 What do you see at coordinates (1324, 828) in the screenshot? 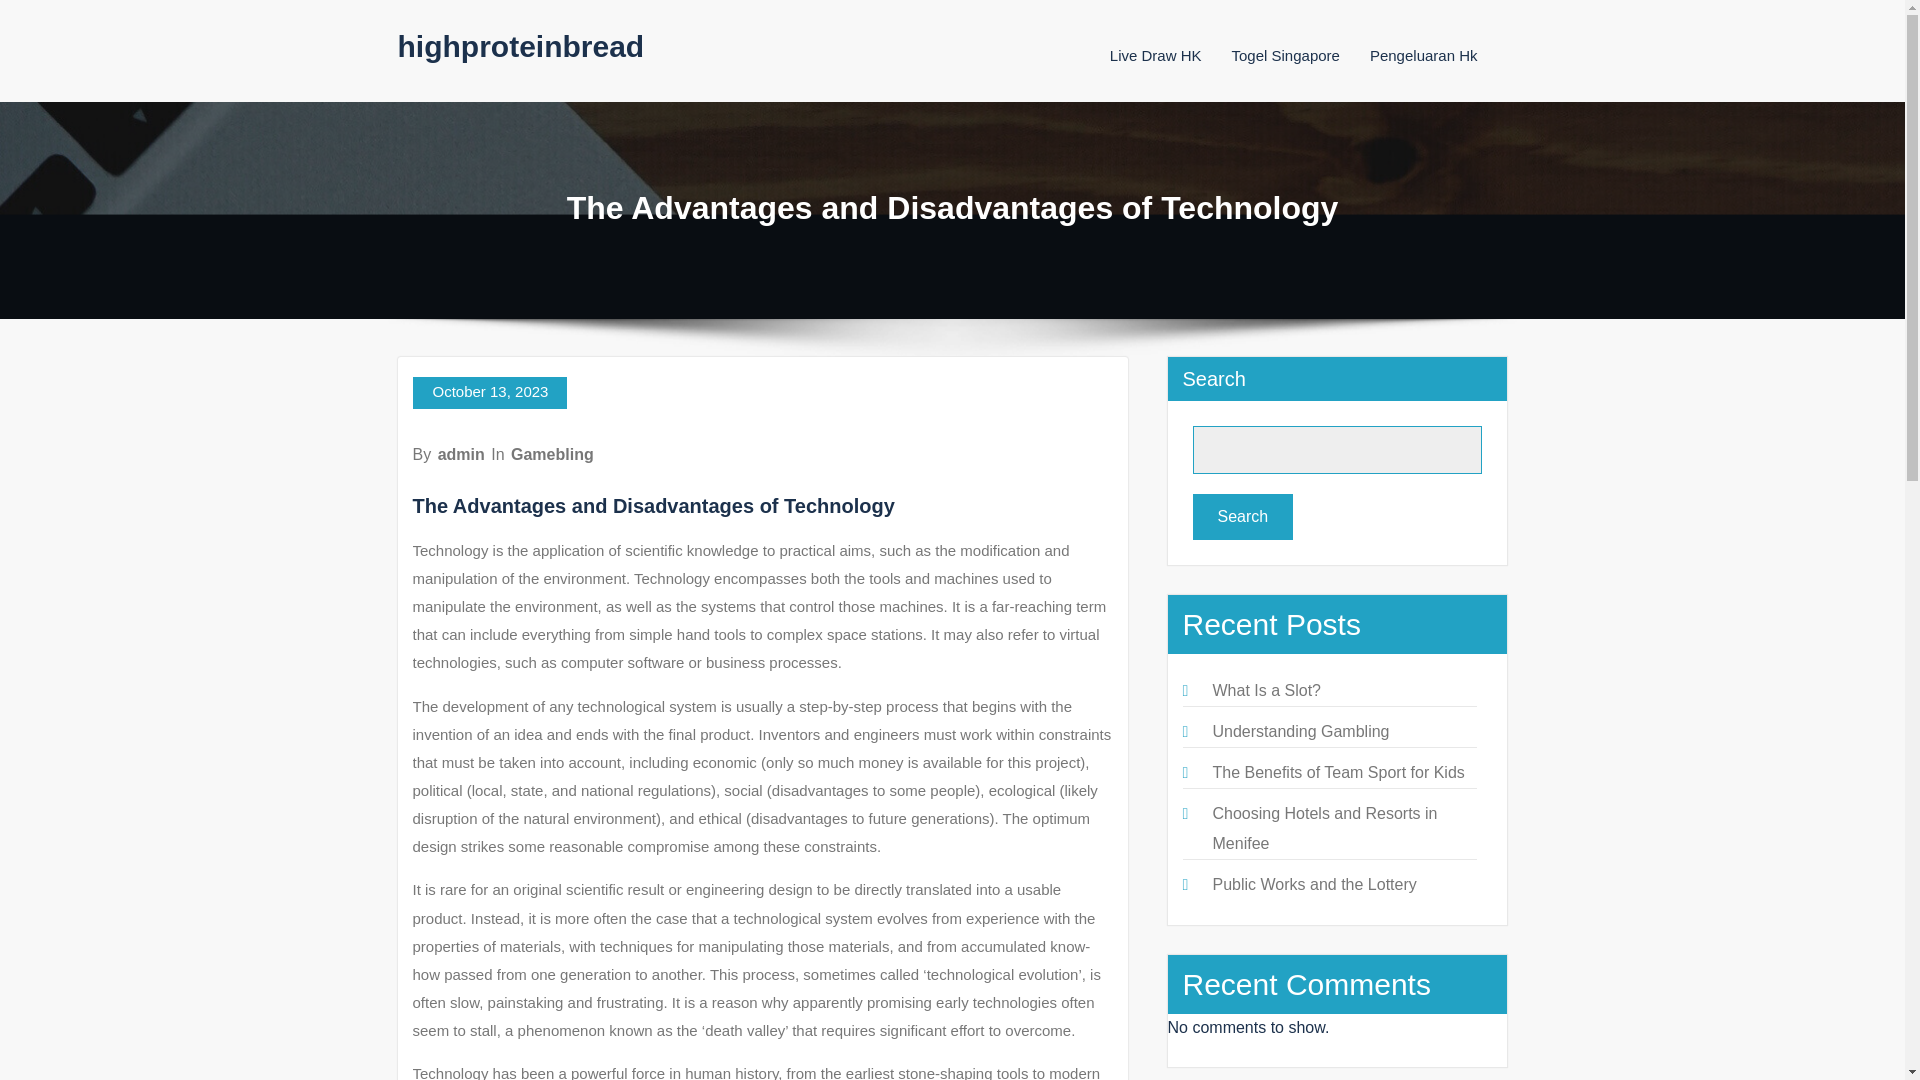
I see `Choosing Hotels and Resorts in Menifee` at bounding box center [1324, 828].